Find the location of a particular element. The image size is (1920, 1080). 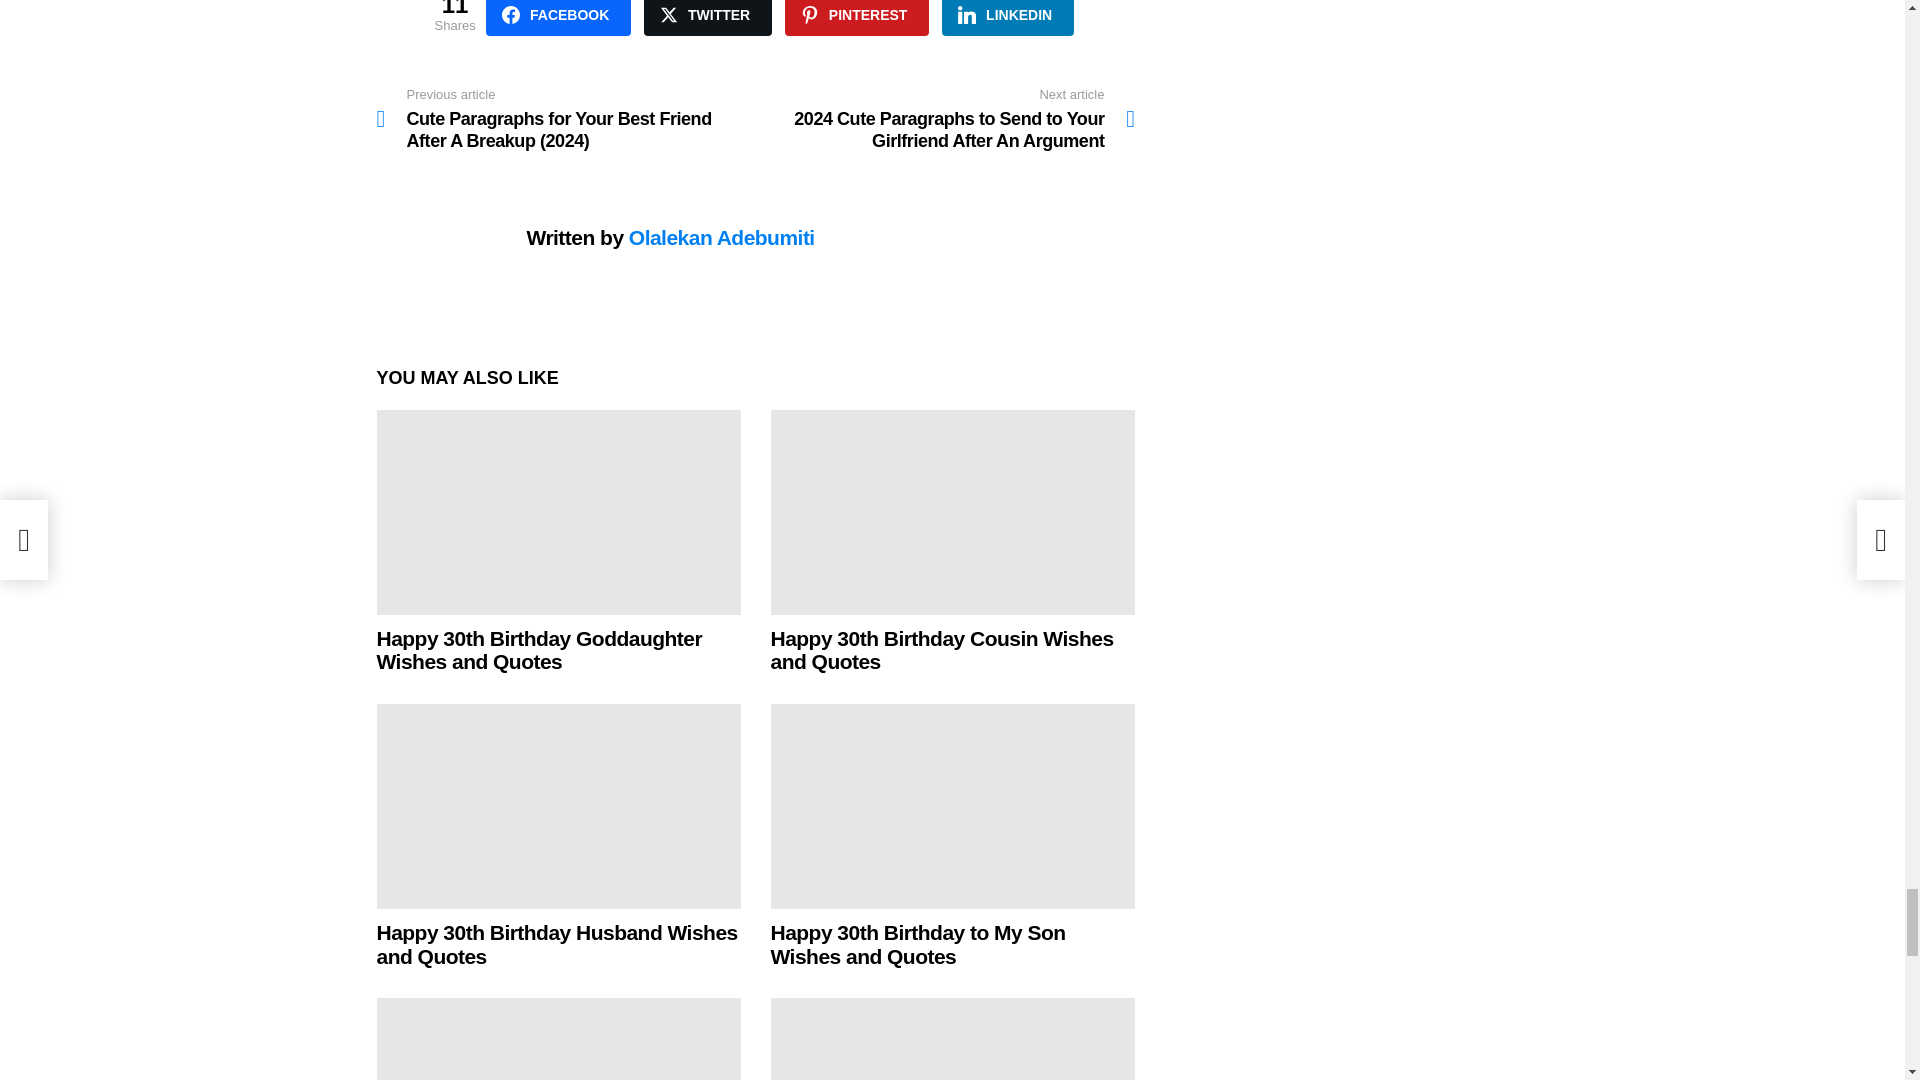

Happy 30th Birthday Cousin Wishes and Quotes is located at coordinates (952, 512).